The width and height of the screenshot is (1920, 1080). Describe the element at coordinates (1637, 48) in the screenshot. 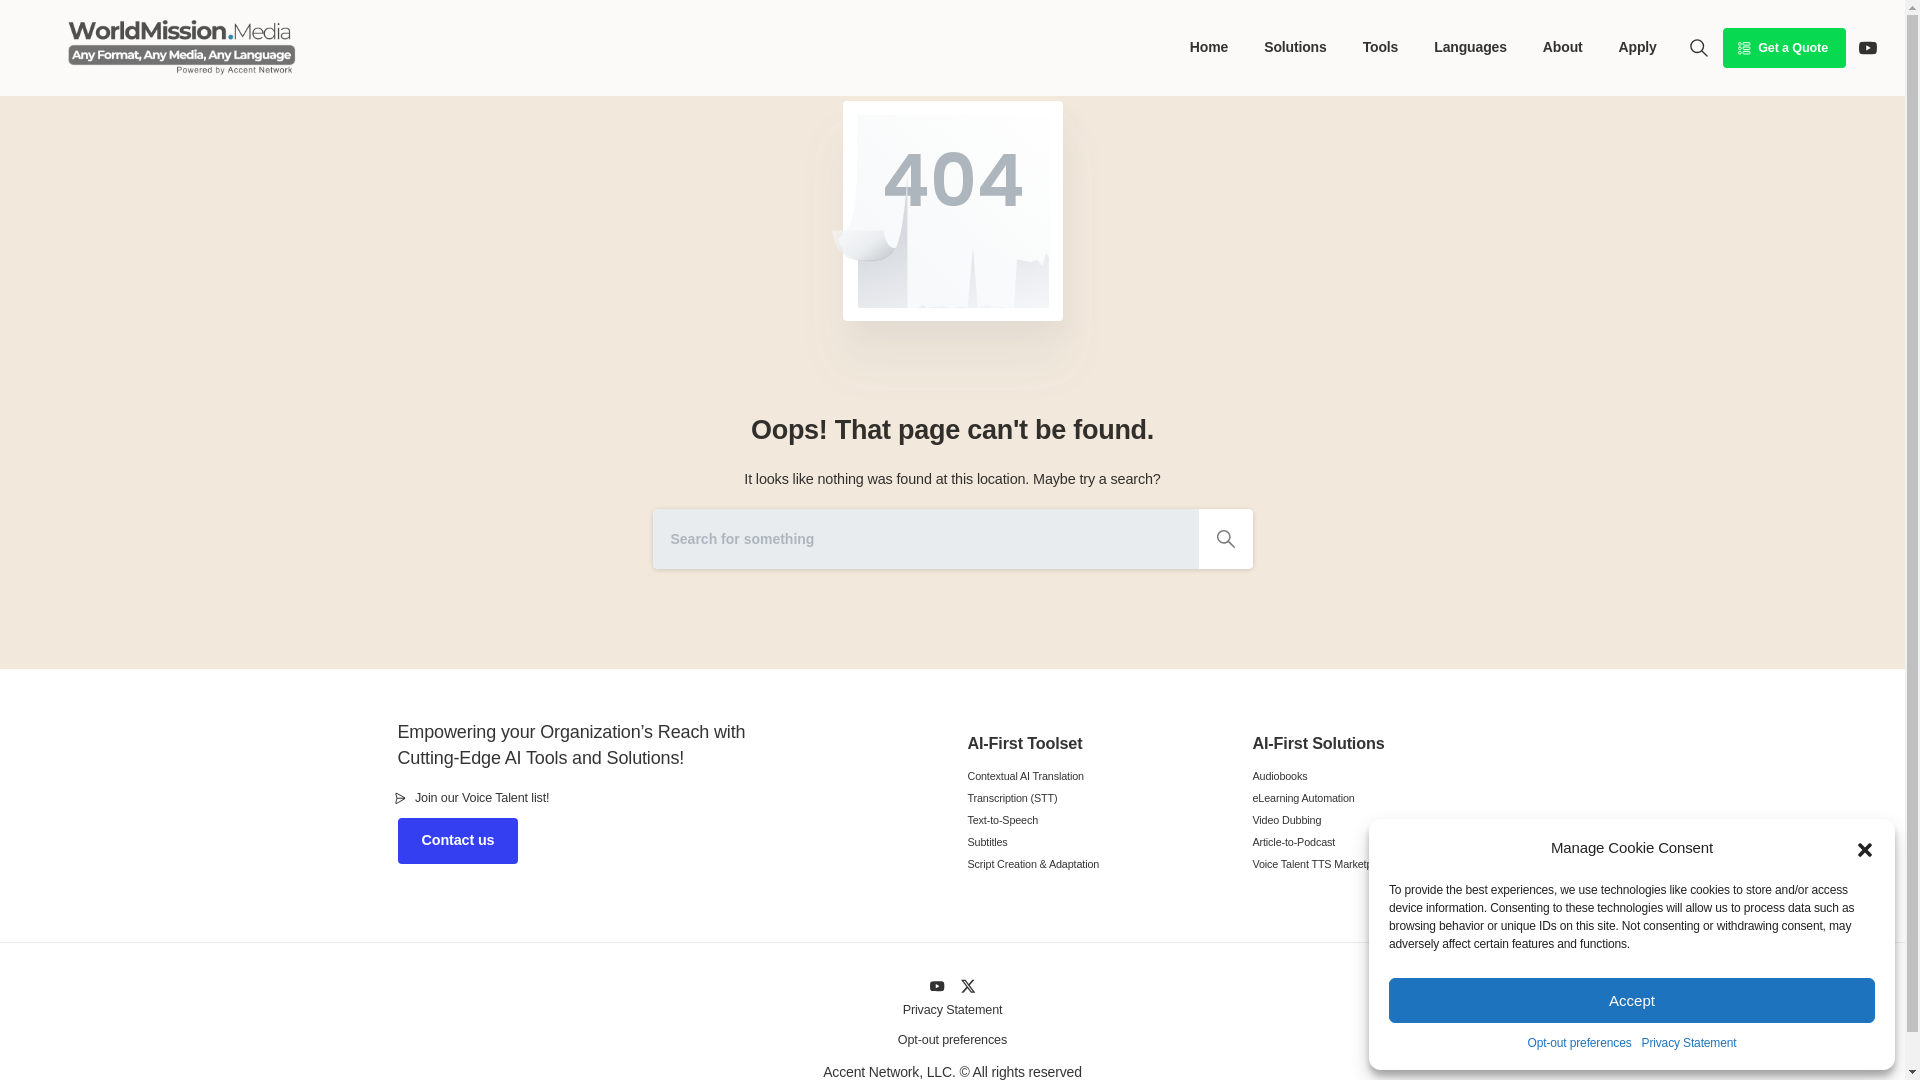

I see `Apply` at that location.